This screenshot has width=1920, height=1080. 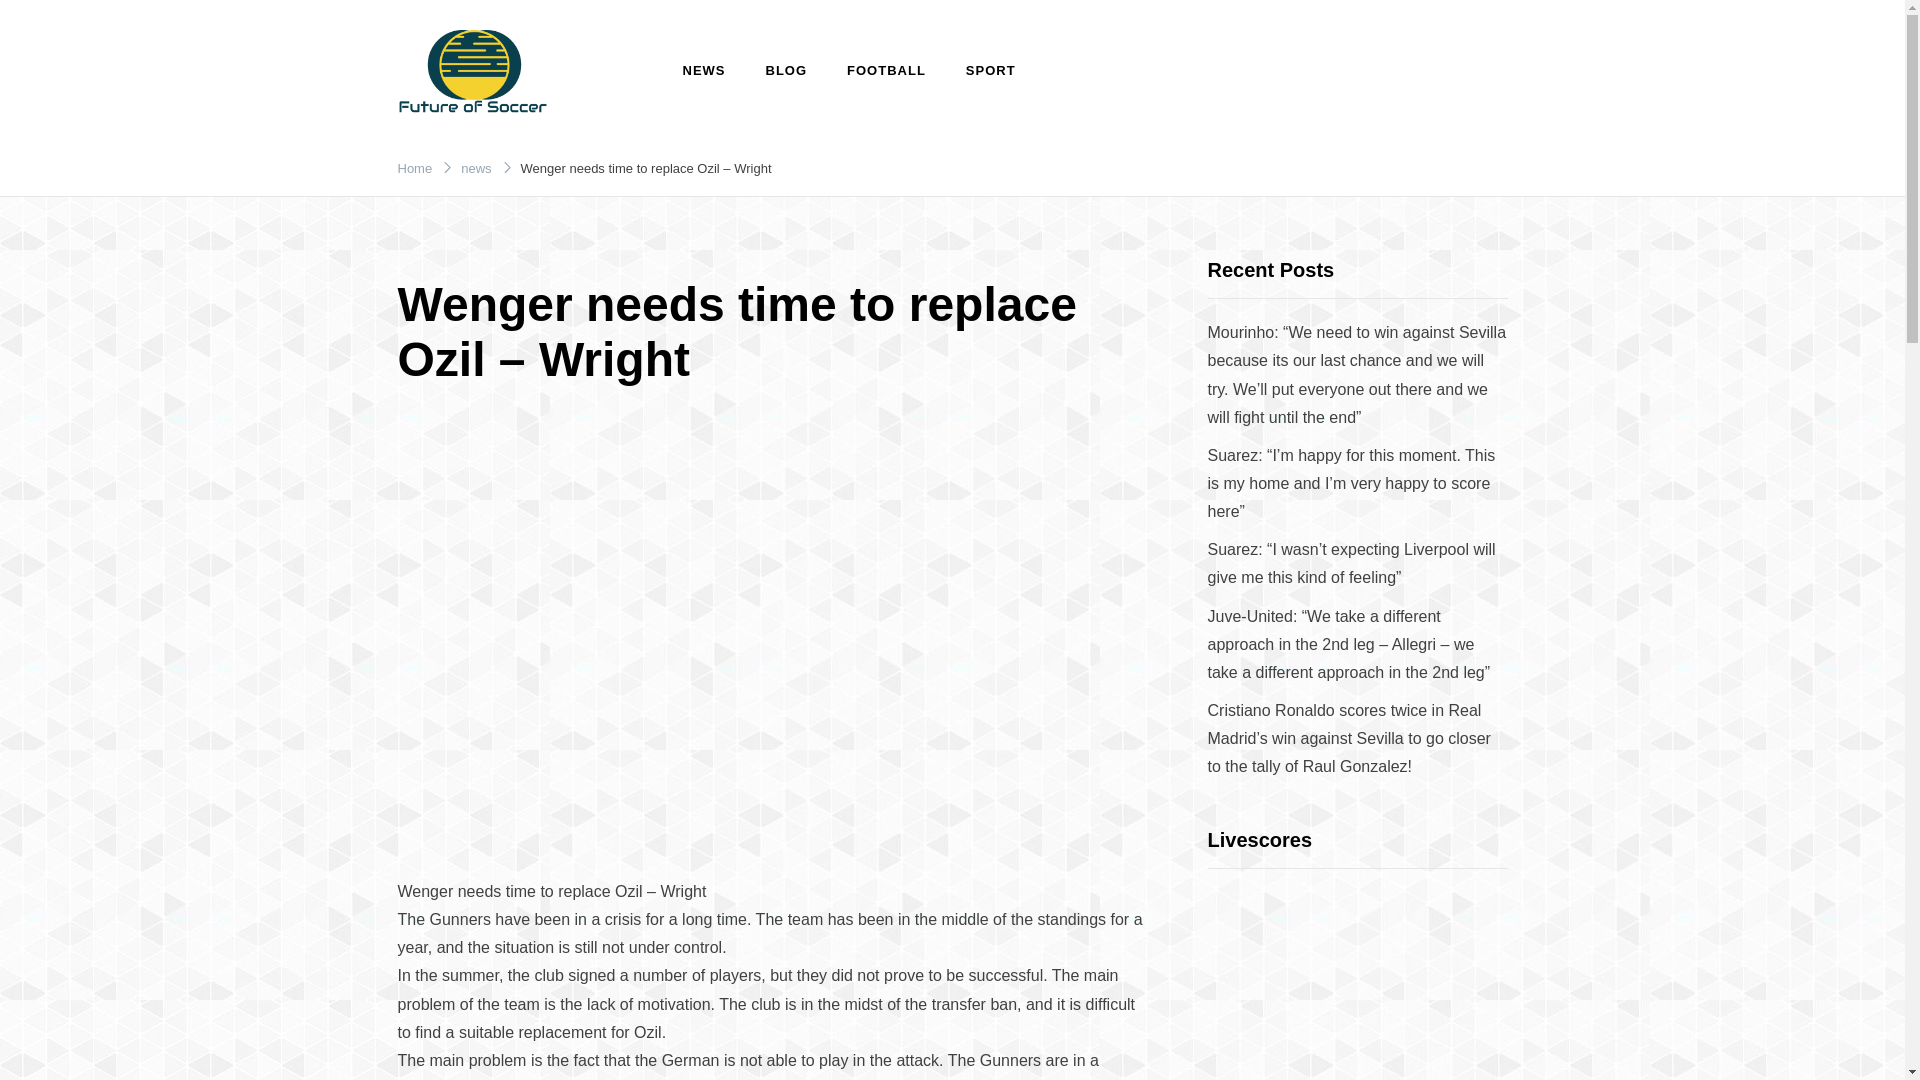 What do you see at coordinates (476, 168) in the screenshot?
I see `news` at bounding box center [476, 168].